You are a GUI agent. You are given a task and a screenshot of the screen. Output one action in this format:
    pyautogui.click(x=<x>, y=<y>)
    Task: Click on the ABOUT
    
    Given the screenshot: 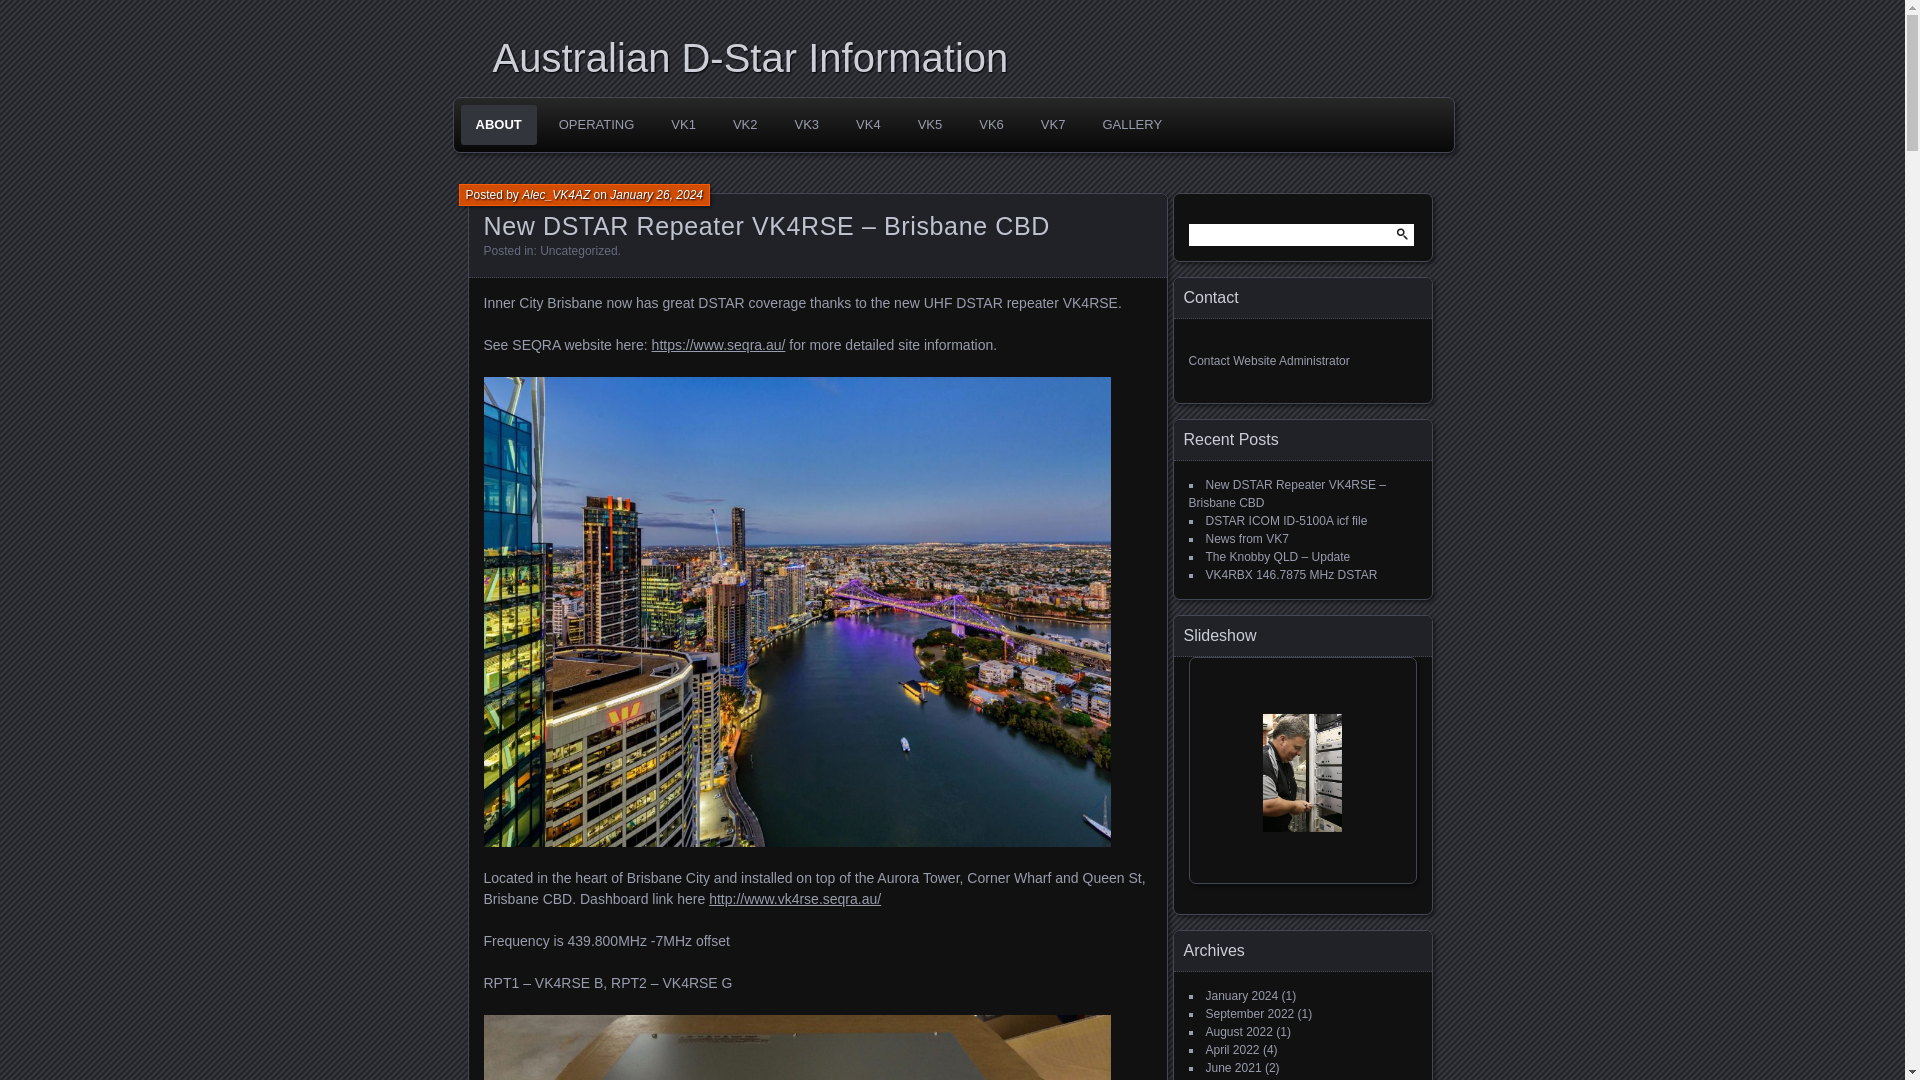 What is the action you would take?
    pyautogui.click(x=498, y=124)
    